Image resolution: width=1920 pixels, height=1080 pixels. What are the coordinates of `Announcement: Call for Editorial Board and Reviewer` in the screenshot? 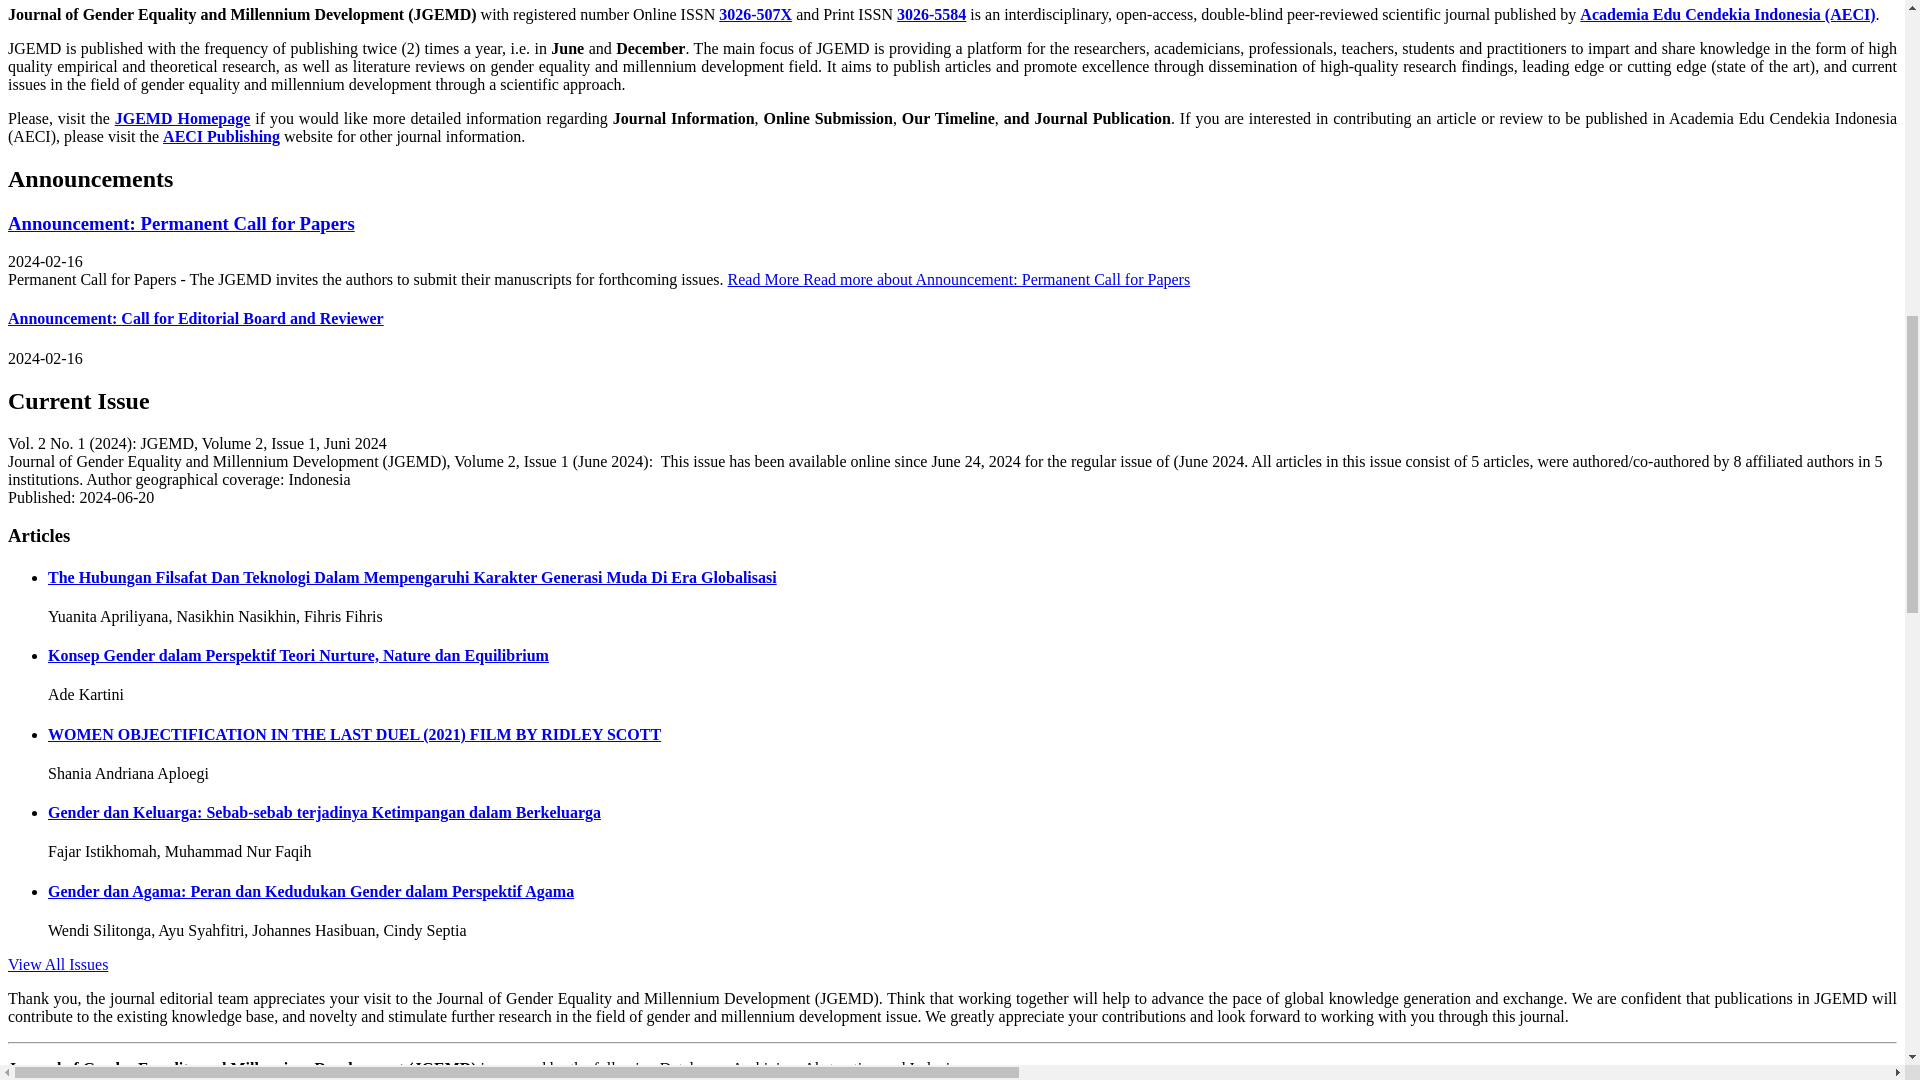 It's located at (196, 318).